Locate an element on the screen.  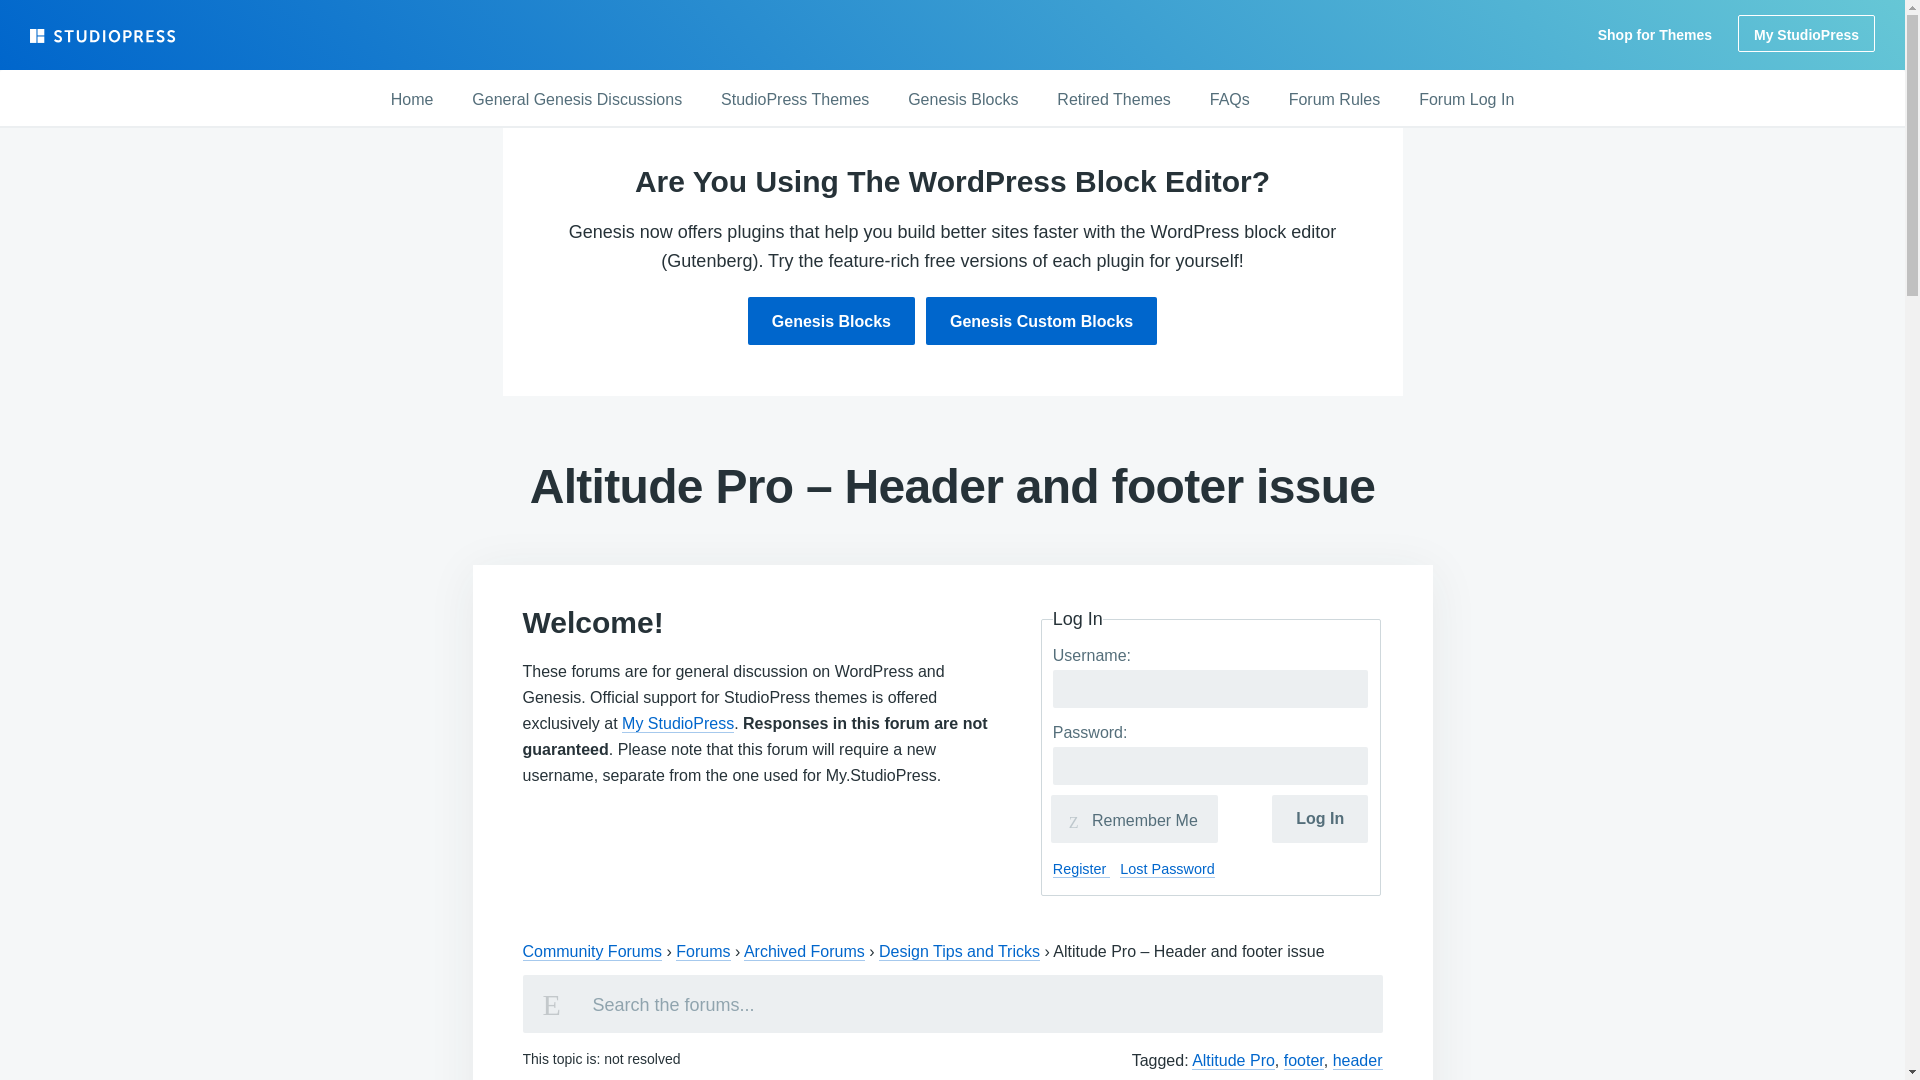
Altitude Pro is located at coordinates (1233, 1060).